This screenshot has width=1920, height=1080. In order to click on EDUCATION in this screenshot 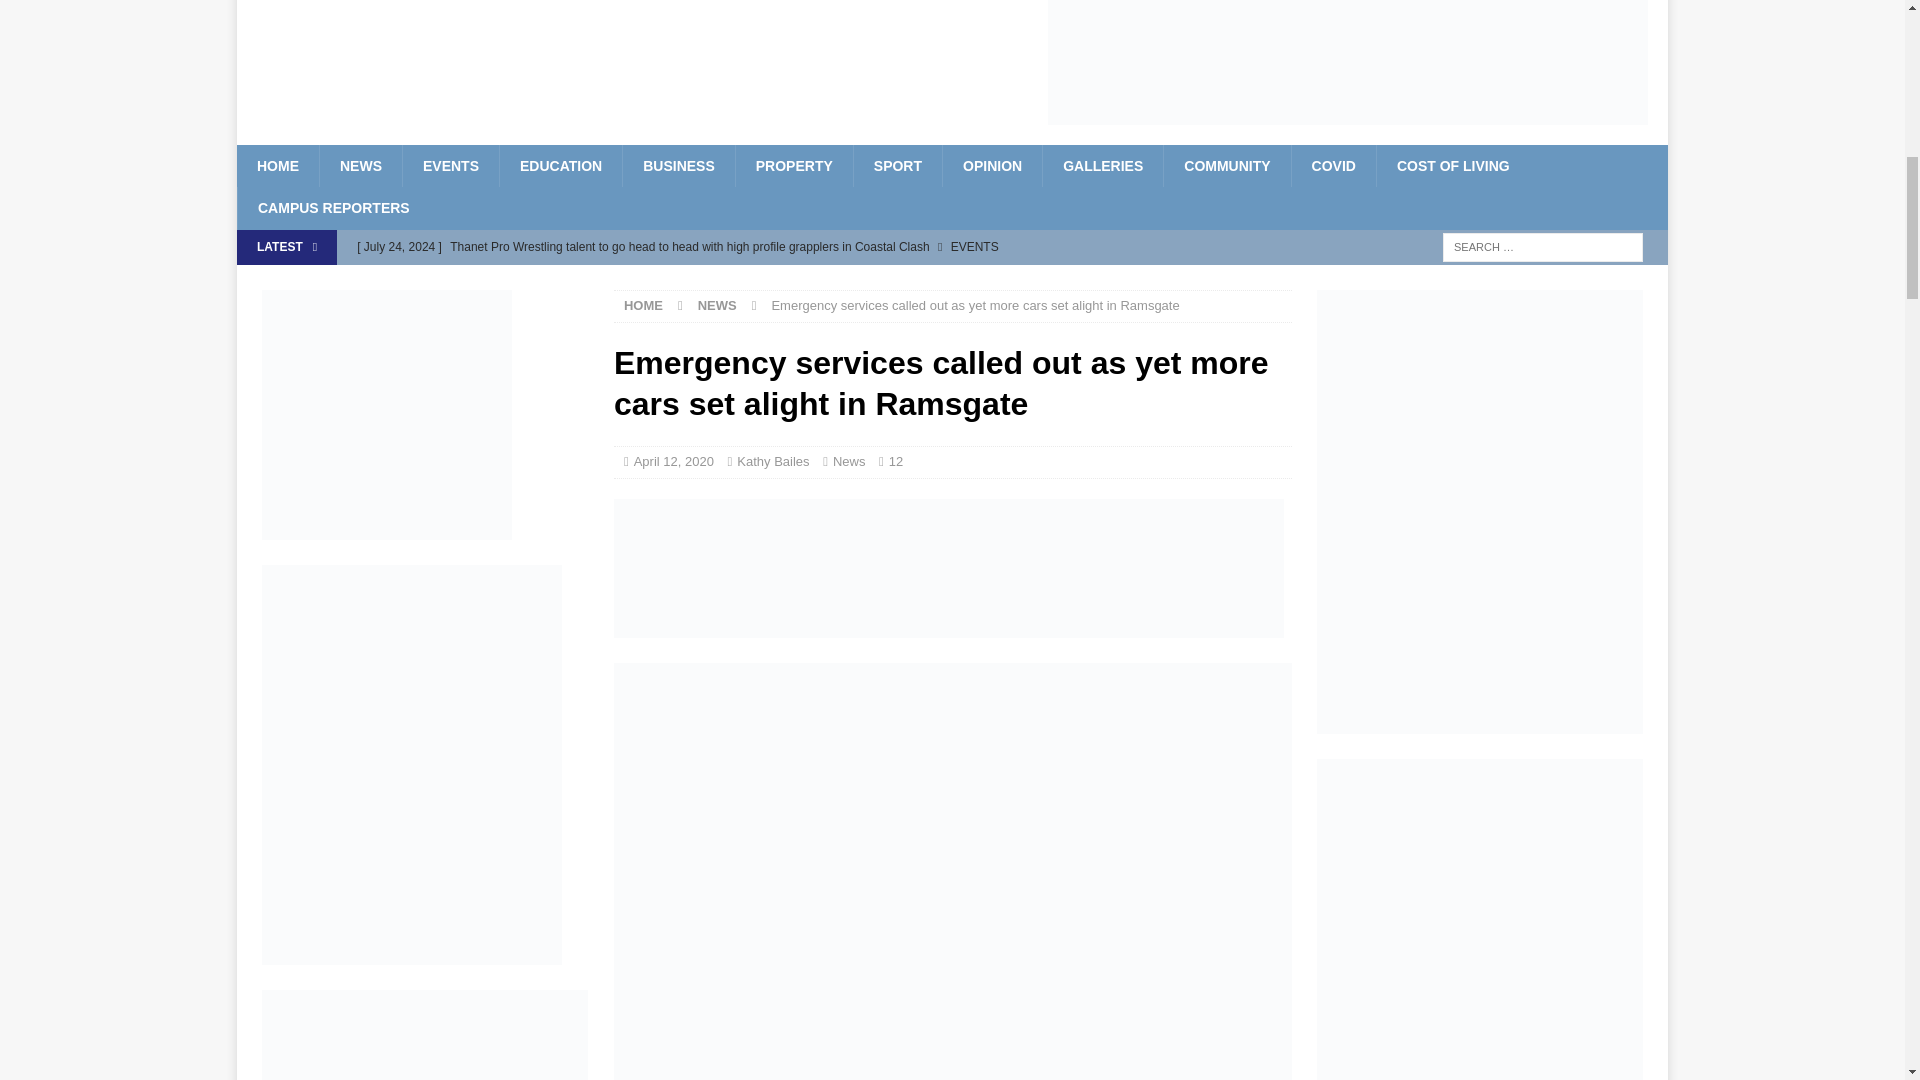, I will do `click(560, 165)`.